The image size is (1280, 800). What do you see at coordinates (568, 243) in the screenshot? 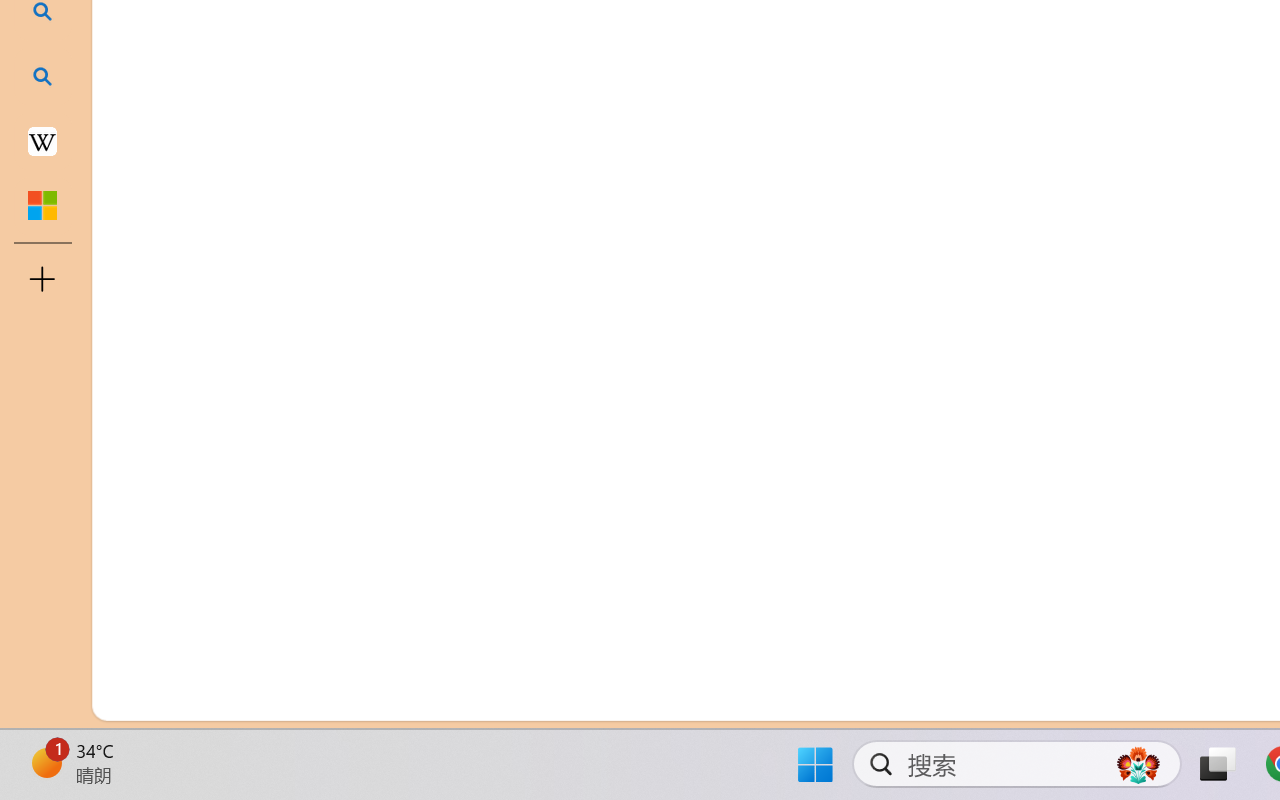
I see `Problems (Ctrl+Shift+M)` at bounding box center [568, 243].